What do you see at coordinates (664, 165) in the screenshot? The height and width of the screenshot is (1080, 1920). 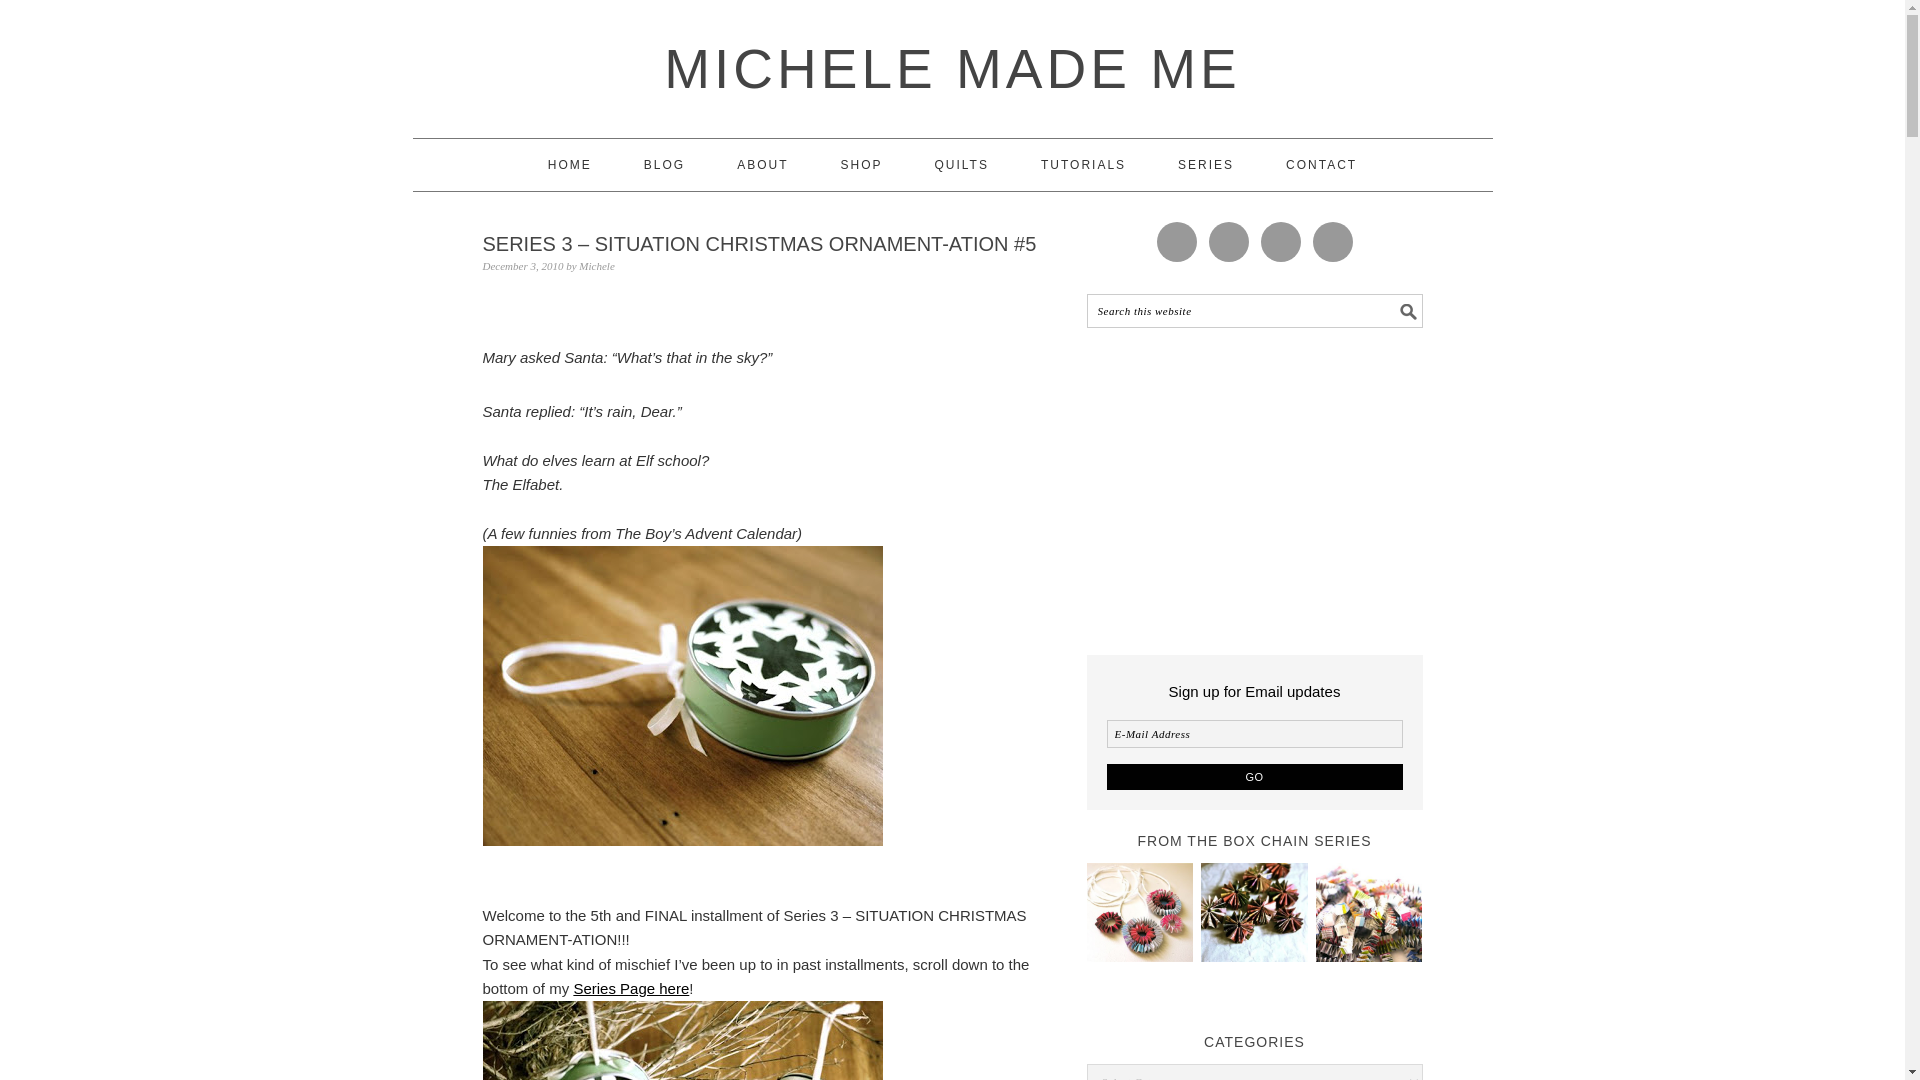 I see `BLOG` at bounding box center [664, 165].